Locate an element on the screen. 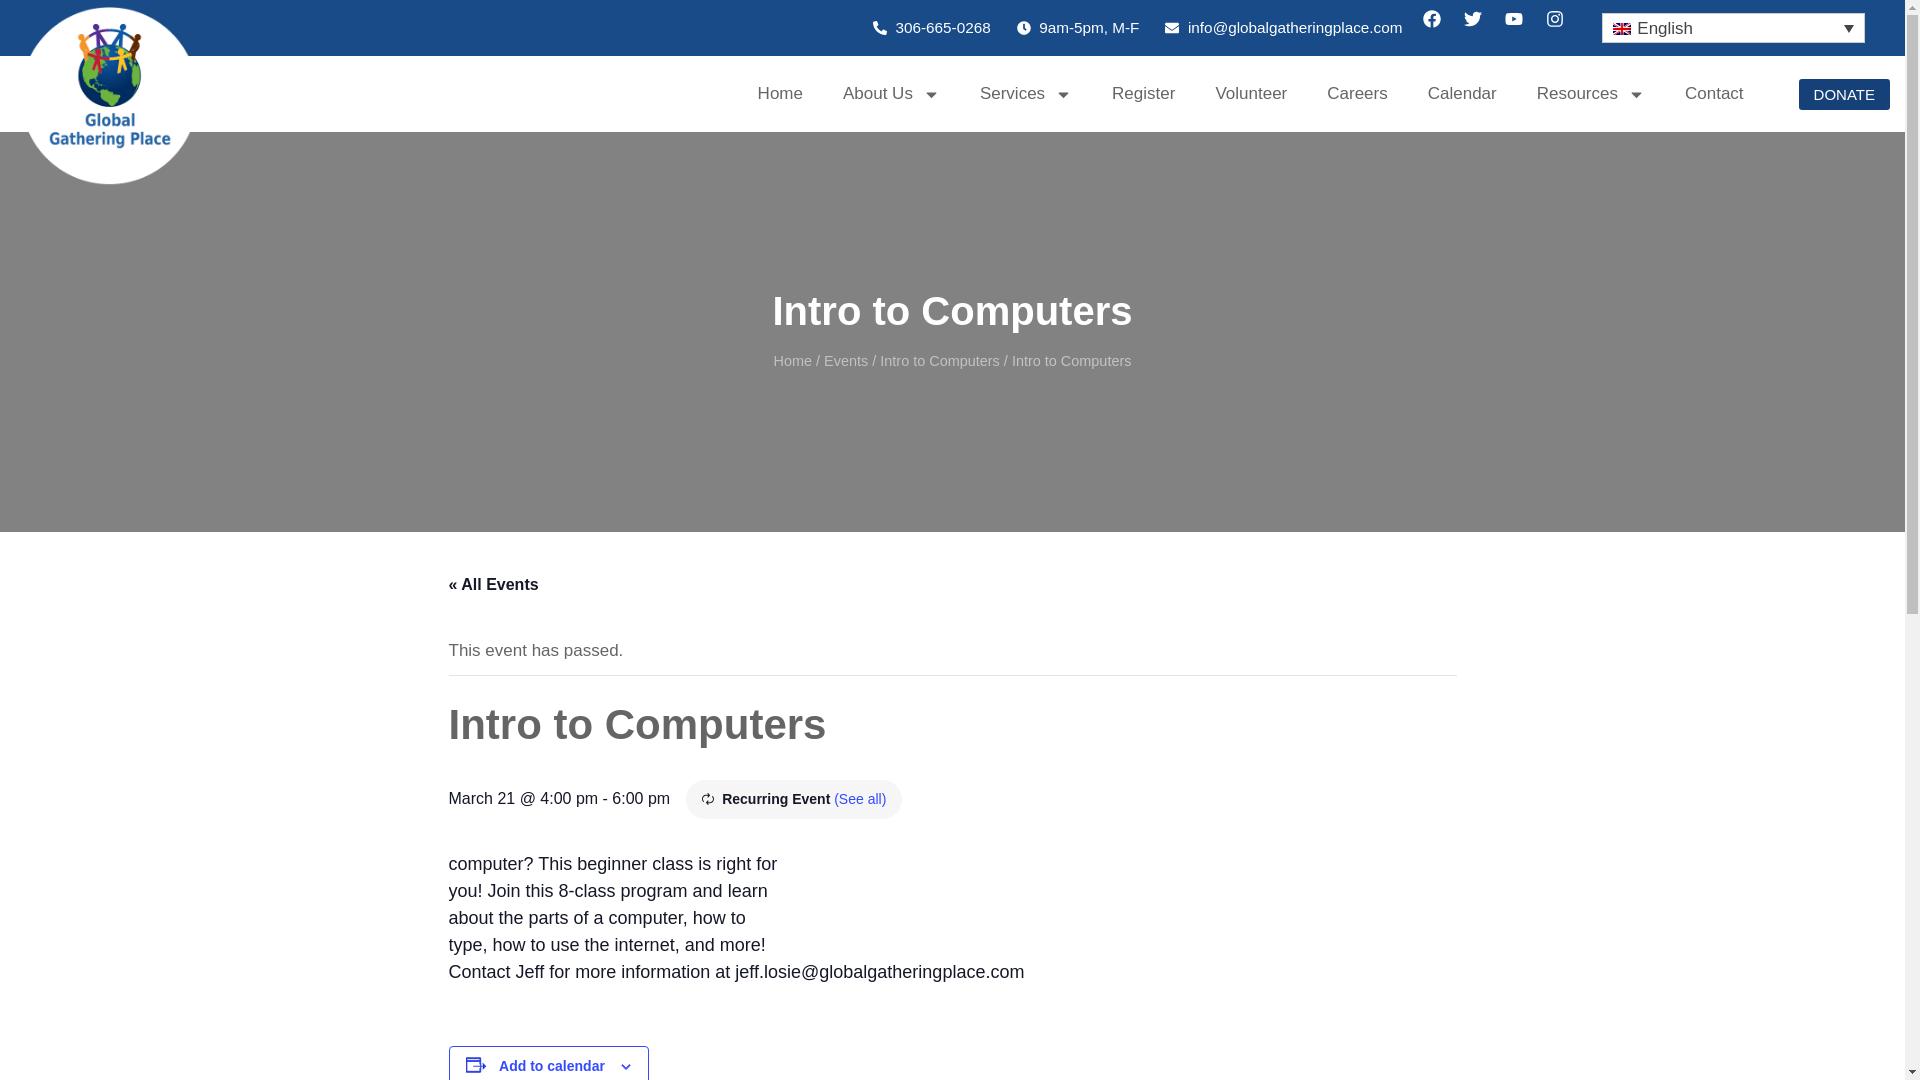 This screenshot has width=1920, height=1080. English is located at coordinates (1734, 28).